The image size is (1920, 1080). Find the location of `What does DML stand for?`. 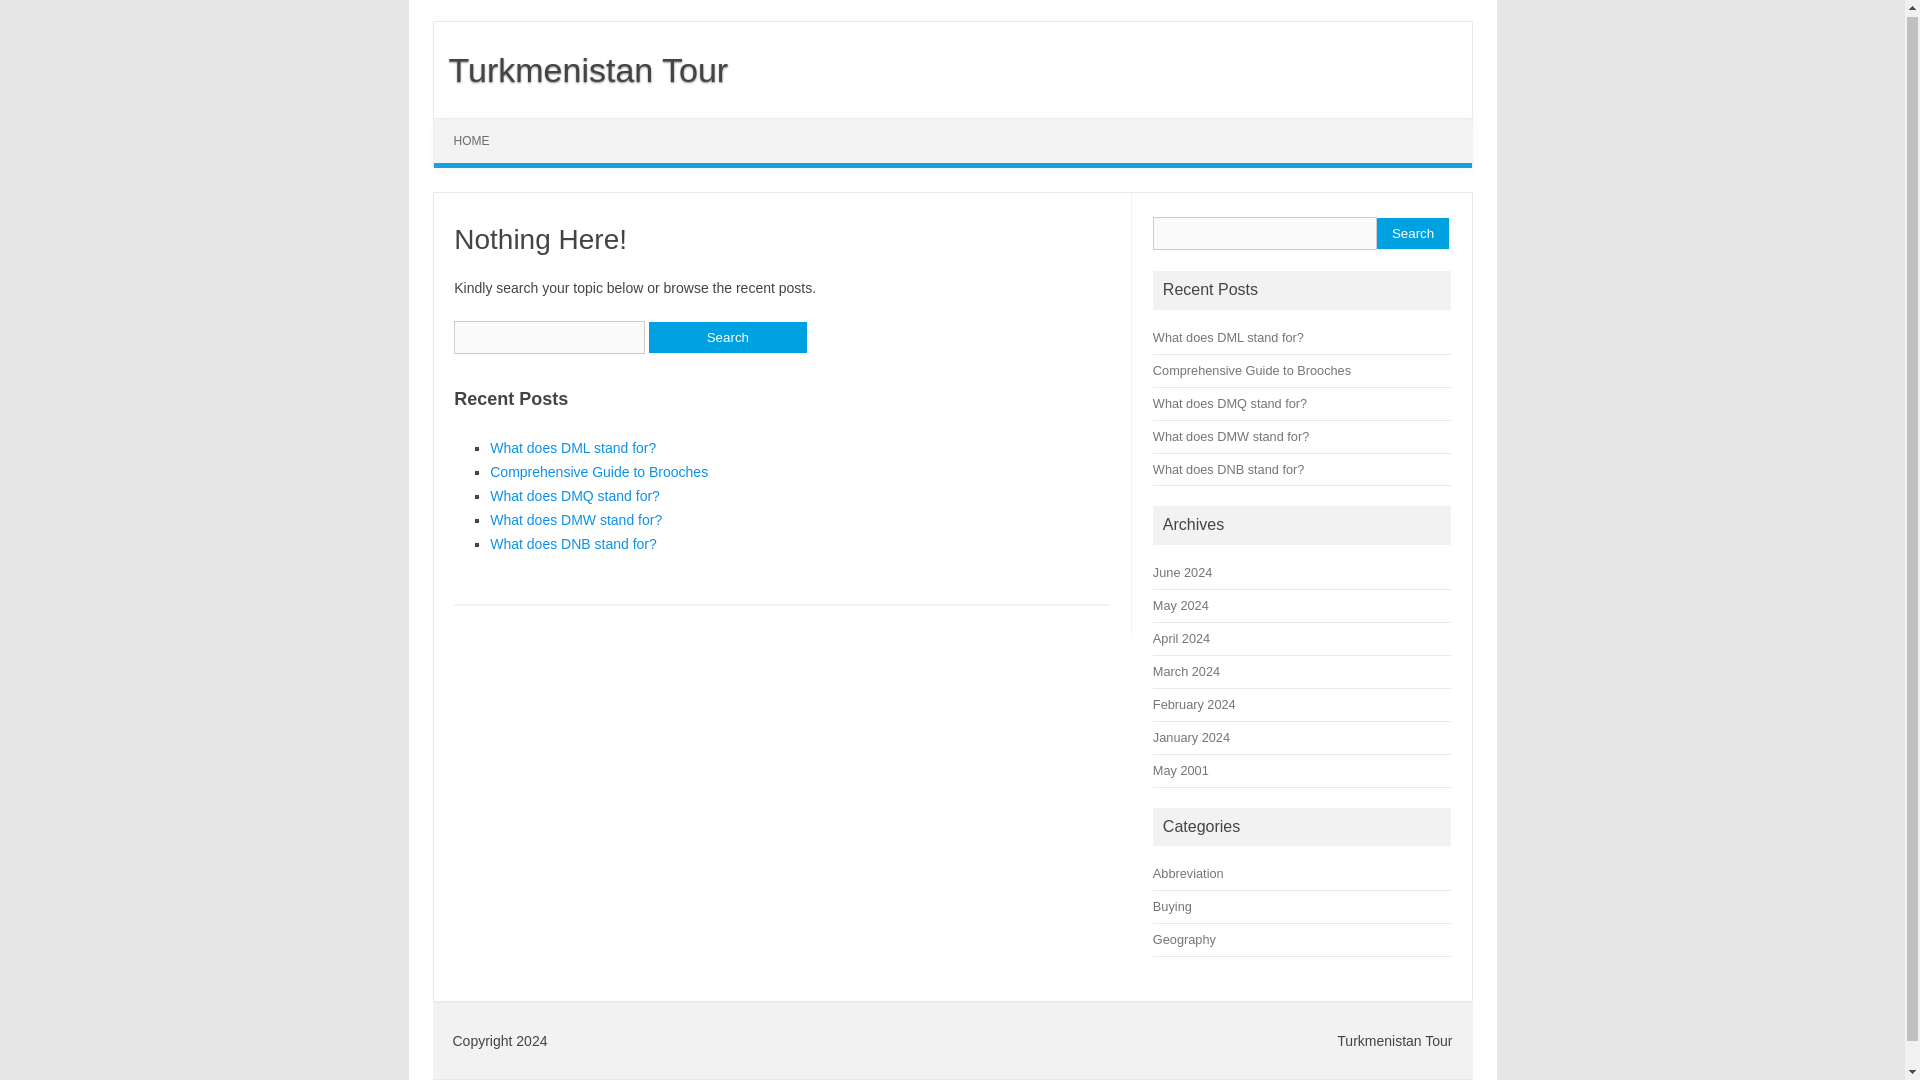

What does DML stand for? is located at coordinates (1228, 337).